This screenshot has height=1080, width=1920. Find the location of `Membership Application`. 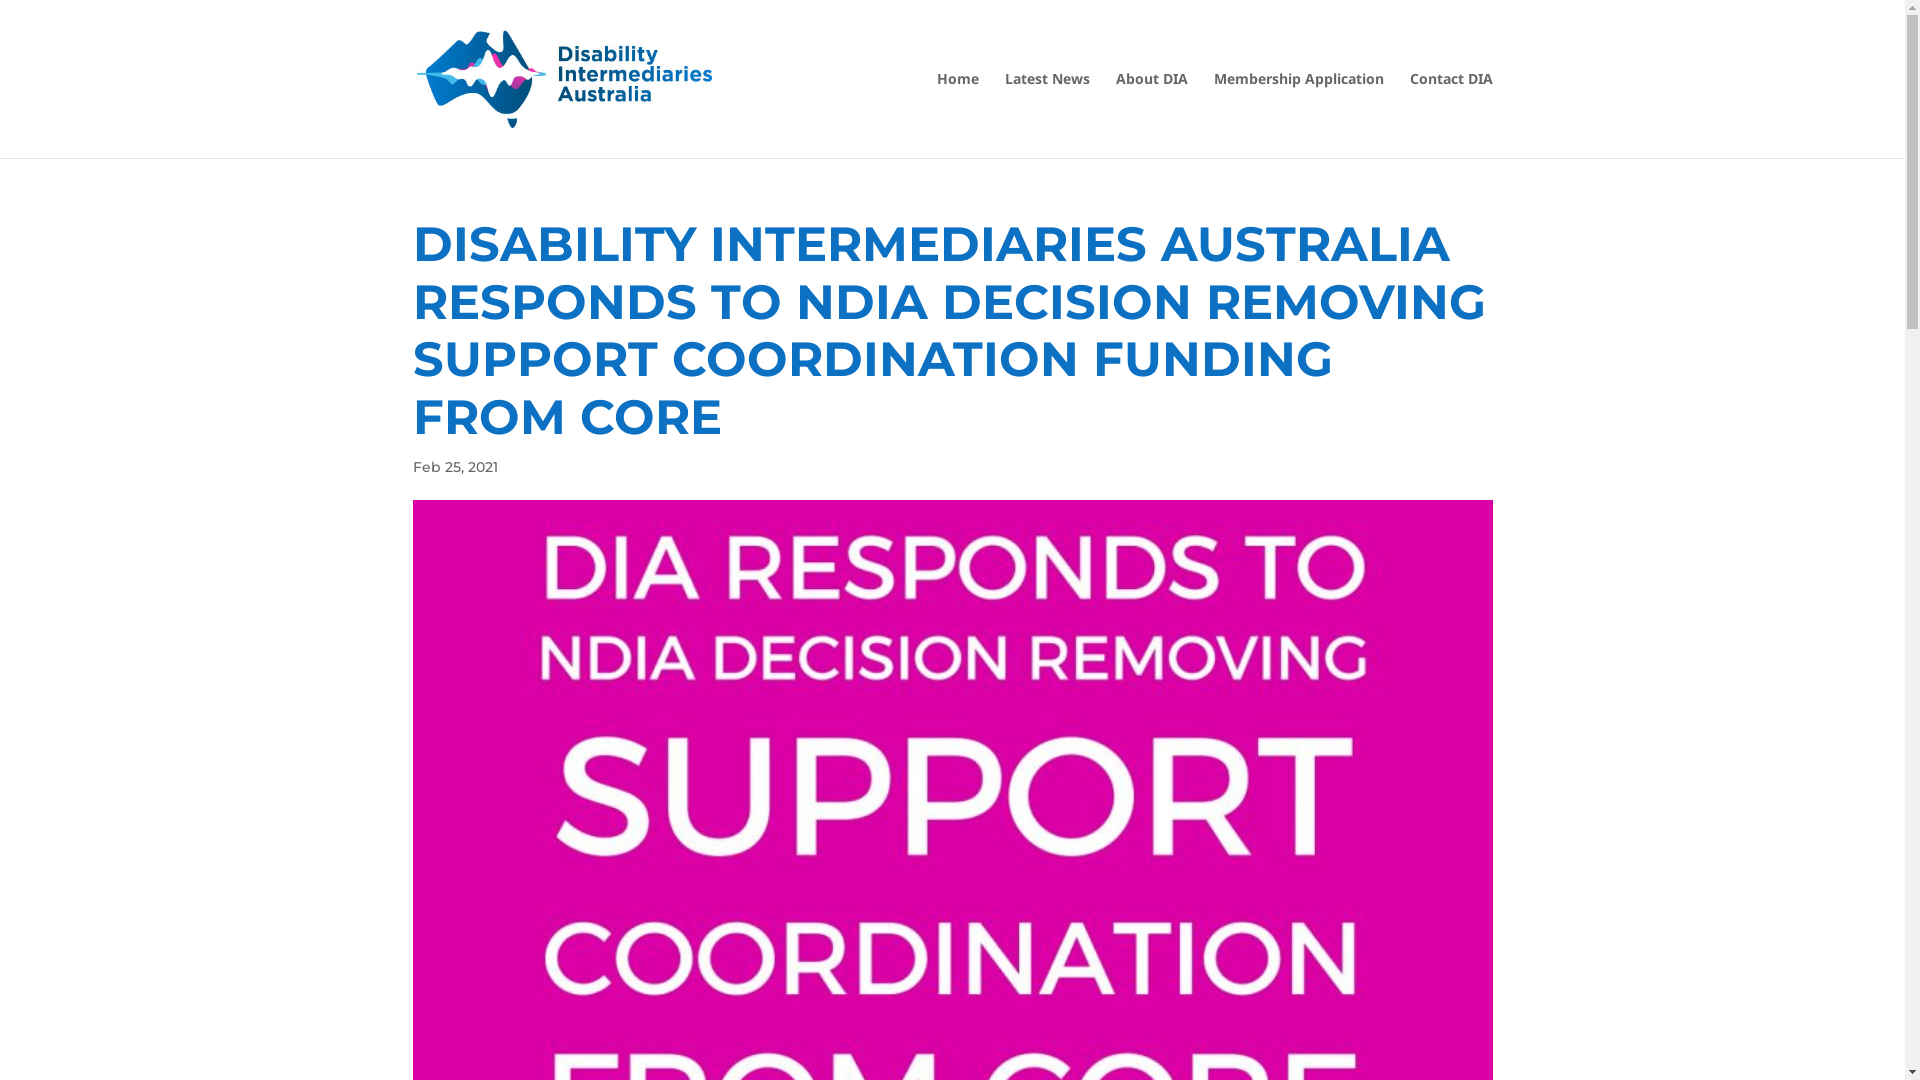

Membership Application is located at coordinates (1299, 115).